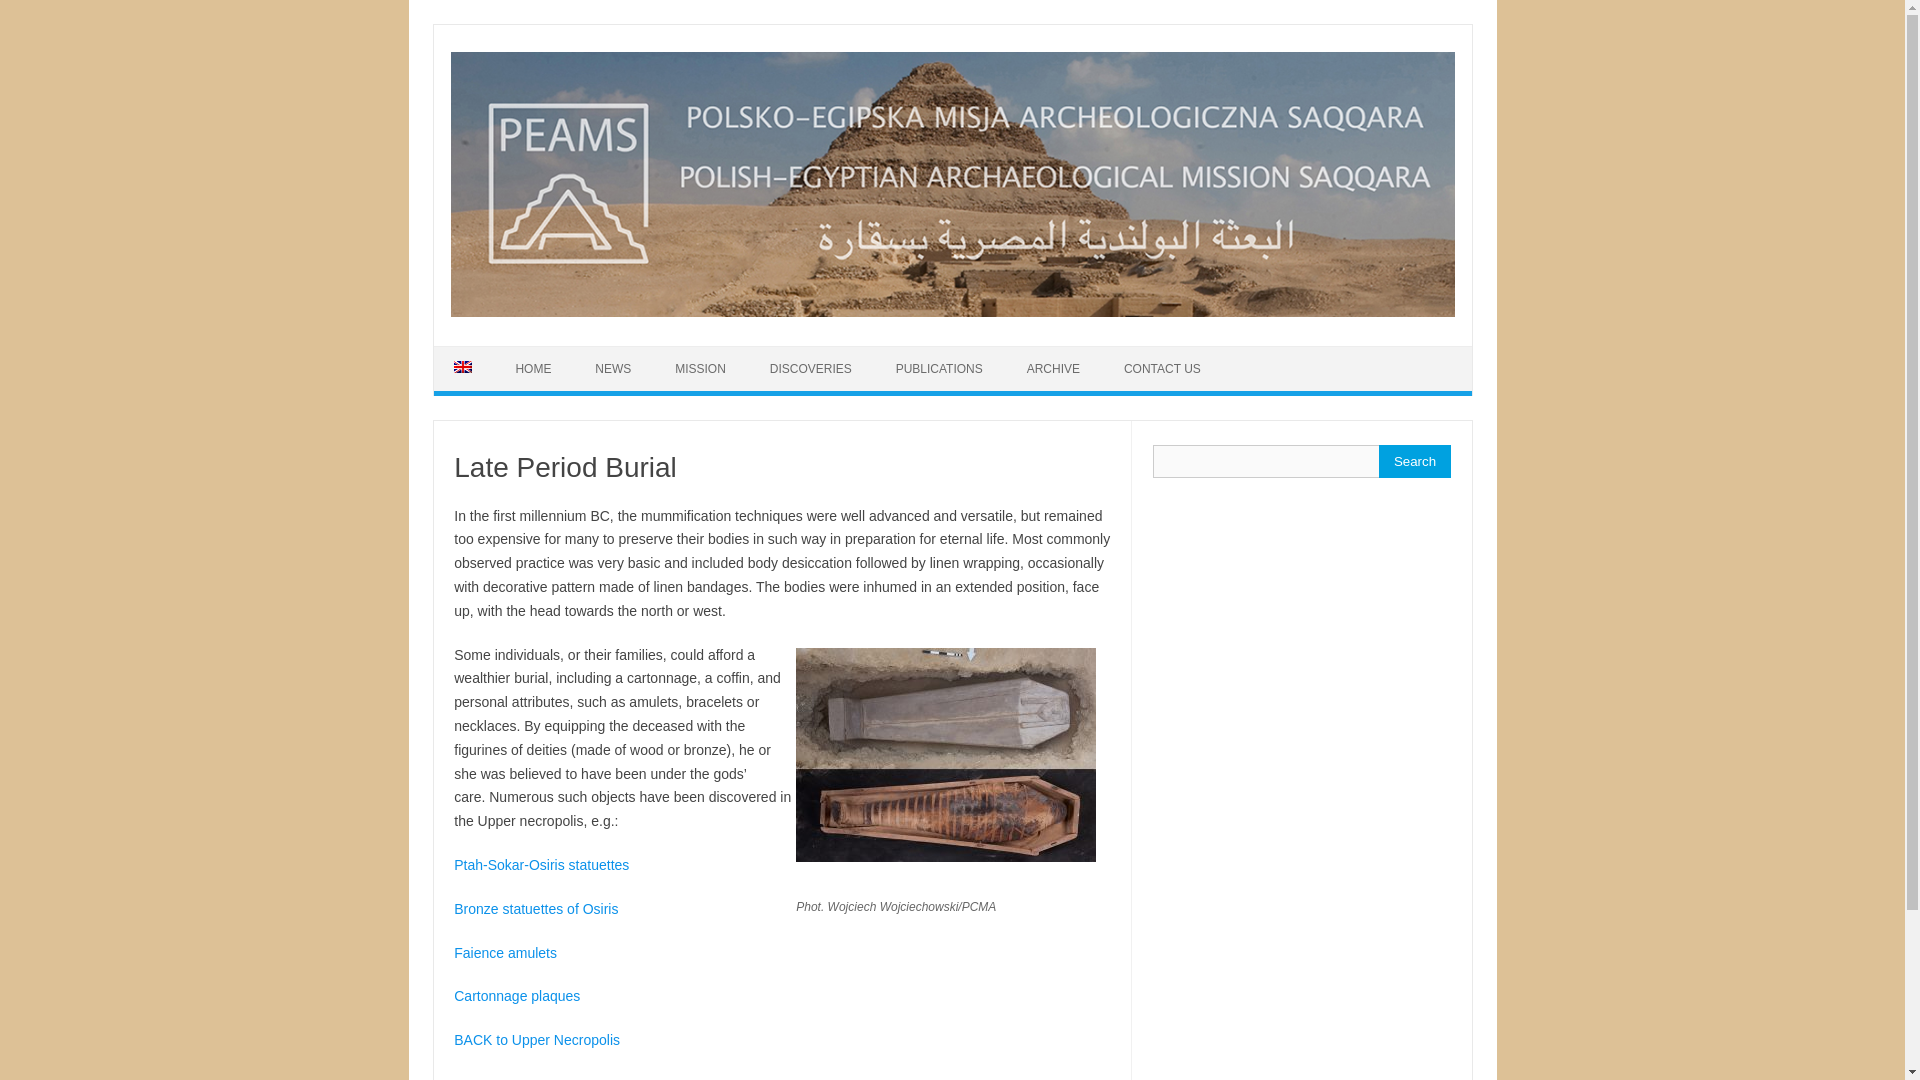 This screenshot has width=1920, height=1080. What do you see at coordinates (532, 368) in the screenshot?
I see `HOME` at bounding box center [532, 368].